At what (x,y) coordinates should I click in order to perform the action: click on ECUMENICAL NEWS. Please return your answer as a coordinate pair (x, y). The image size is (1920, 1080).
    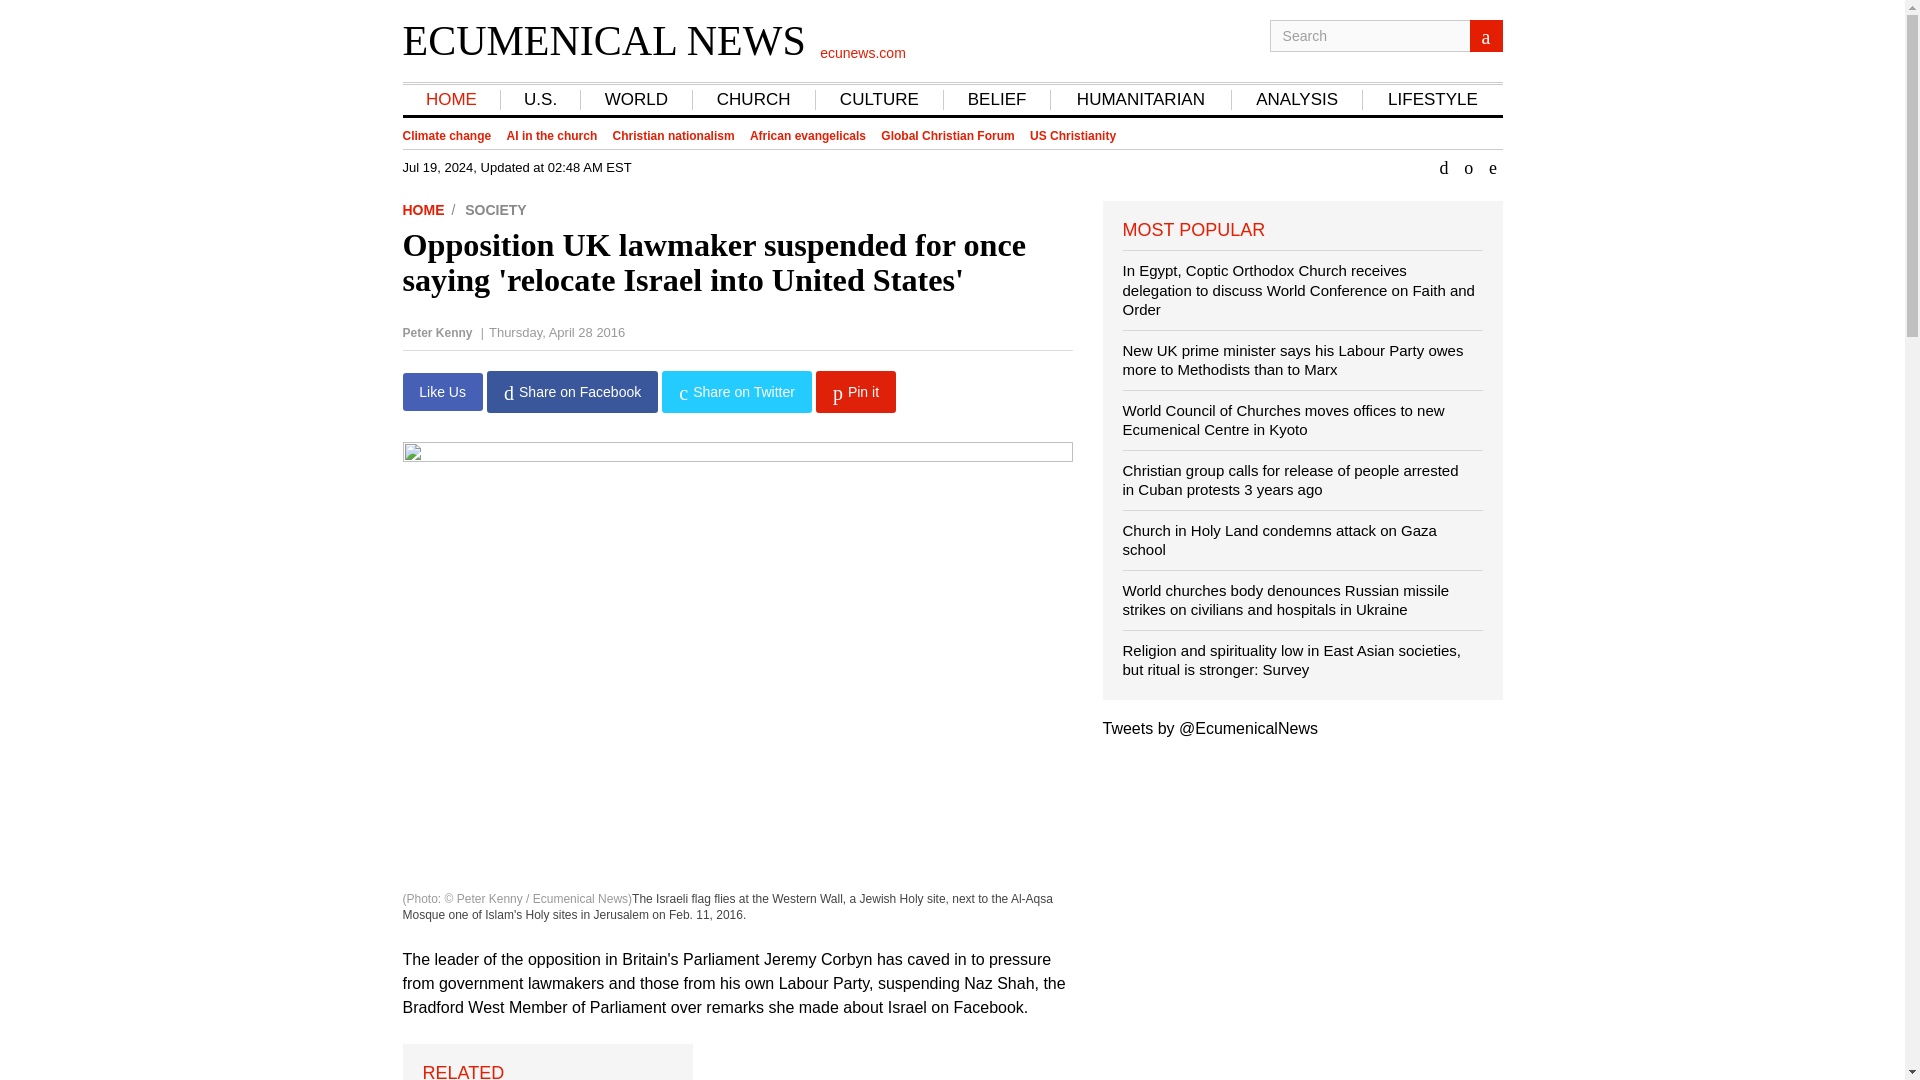
    Looking at the image, I should click on (602, 40).